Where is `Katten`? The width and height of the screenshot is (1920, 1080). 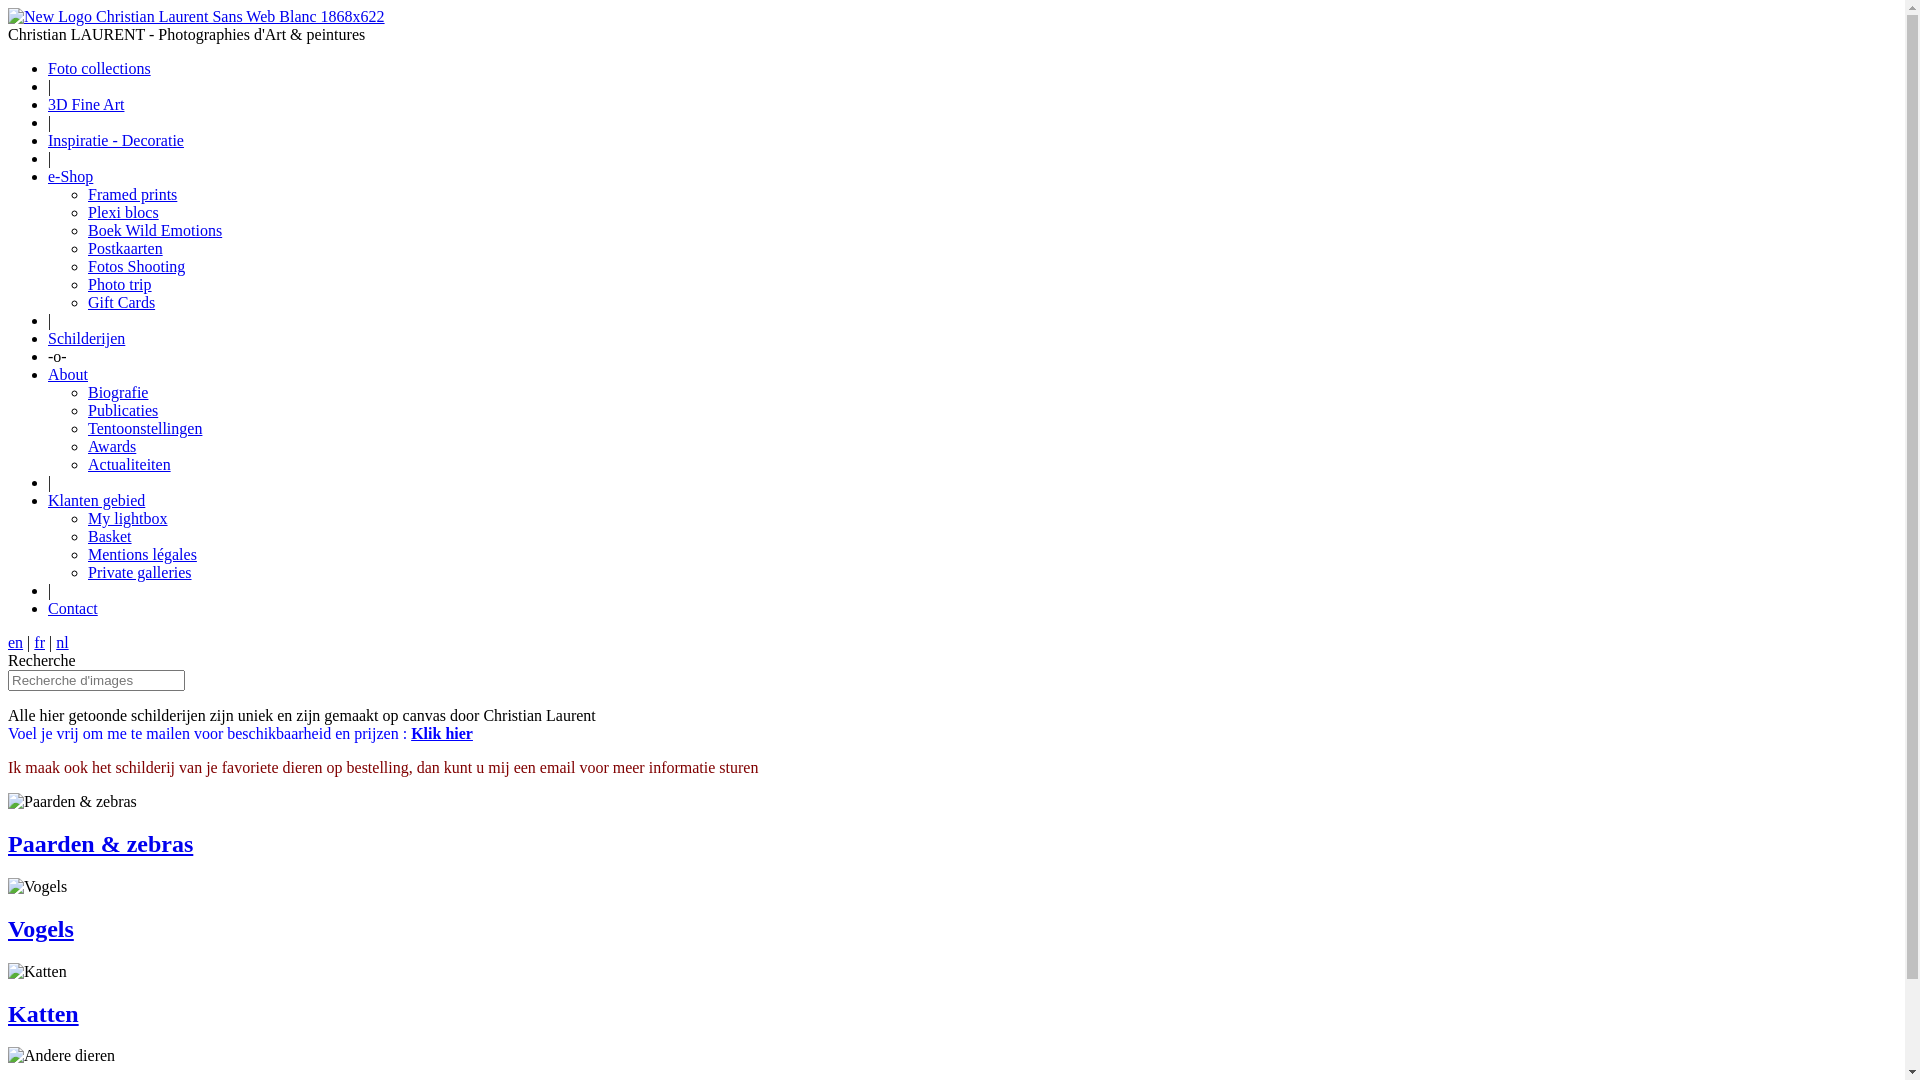 Katten is located at coordinates (44, 1014).